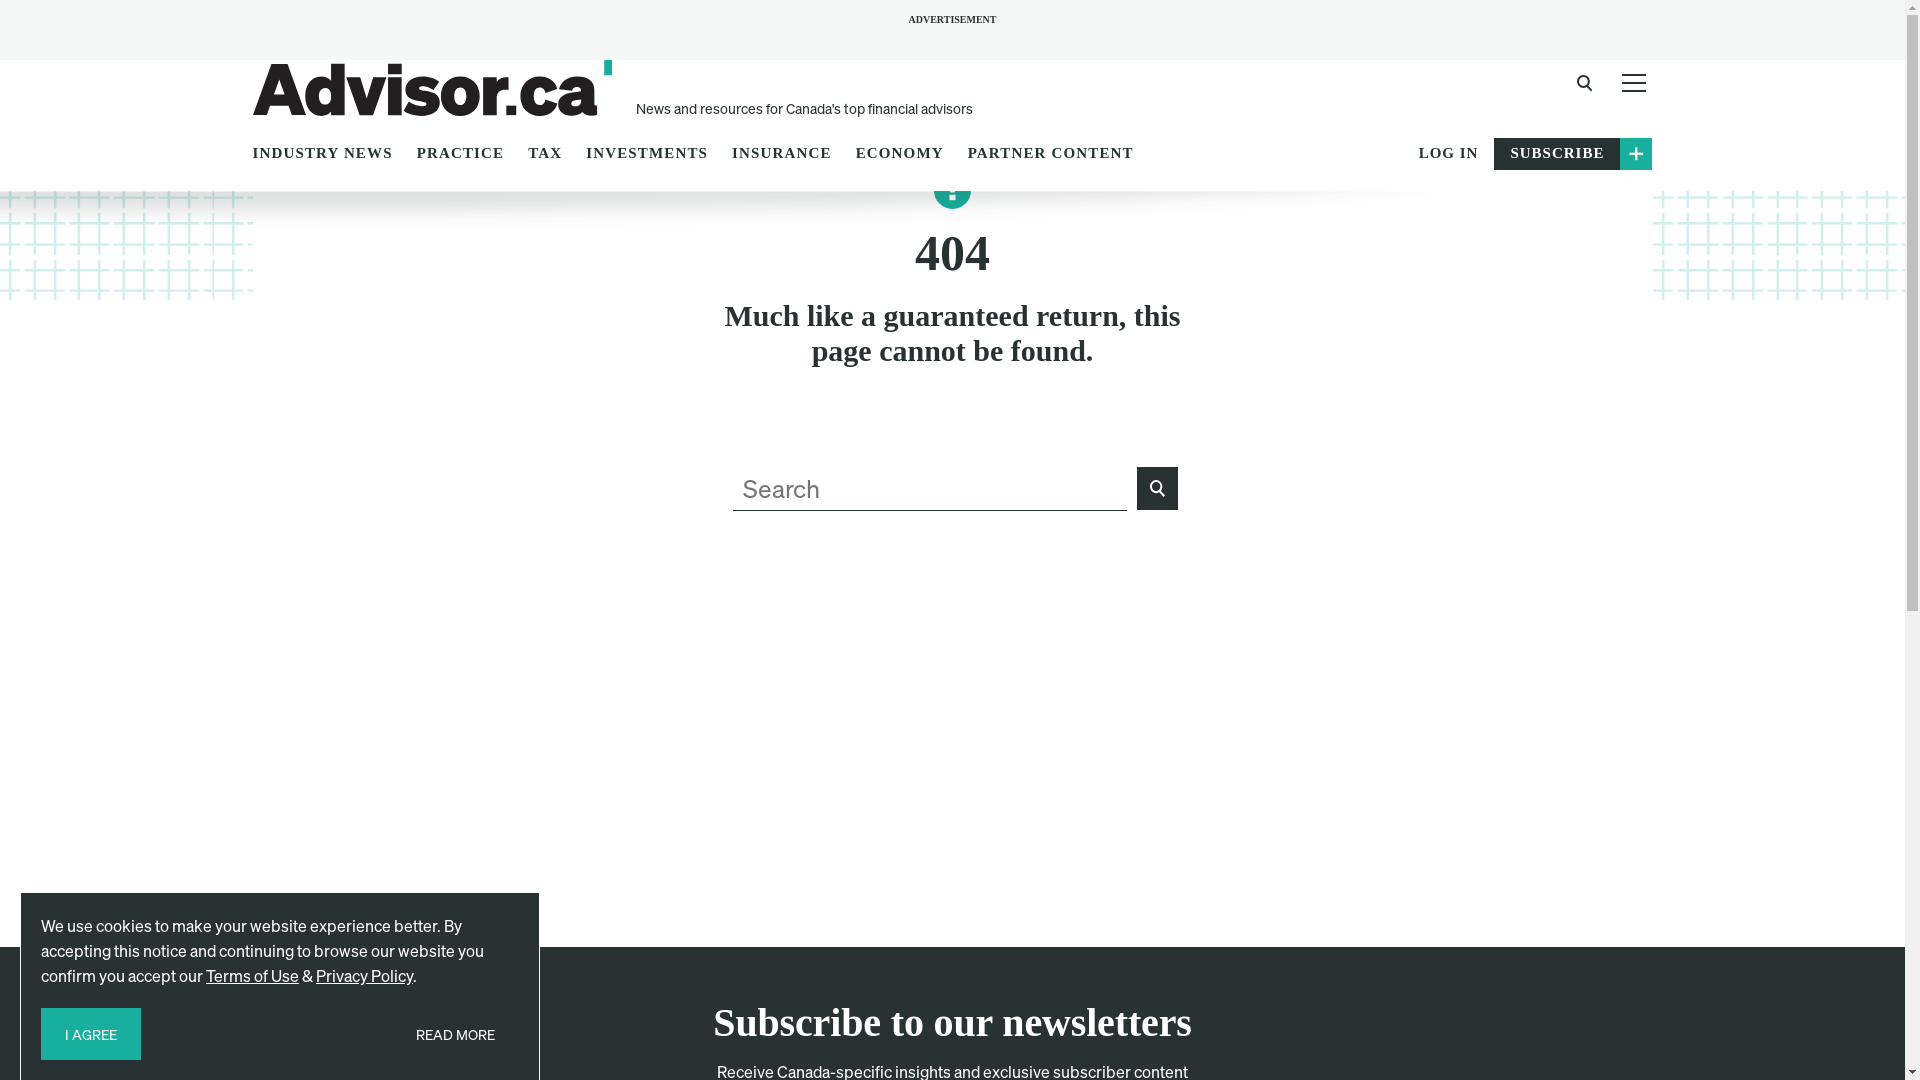 The image size is (1920, 1080). I want to click on I AGREE, so click(91, 1034).